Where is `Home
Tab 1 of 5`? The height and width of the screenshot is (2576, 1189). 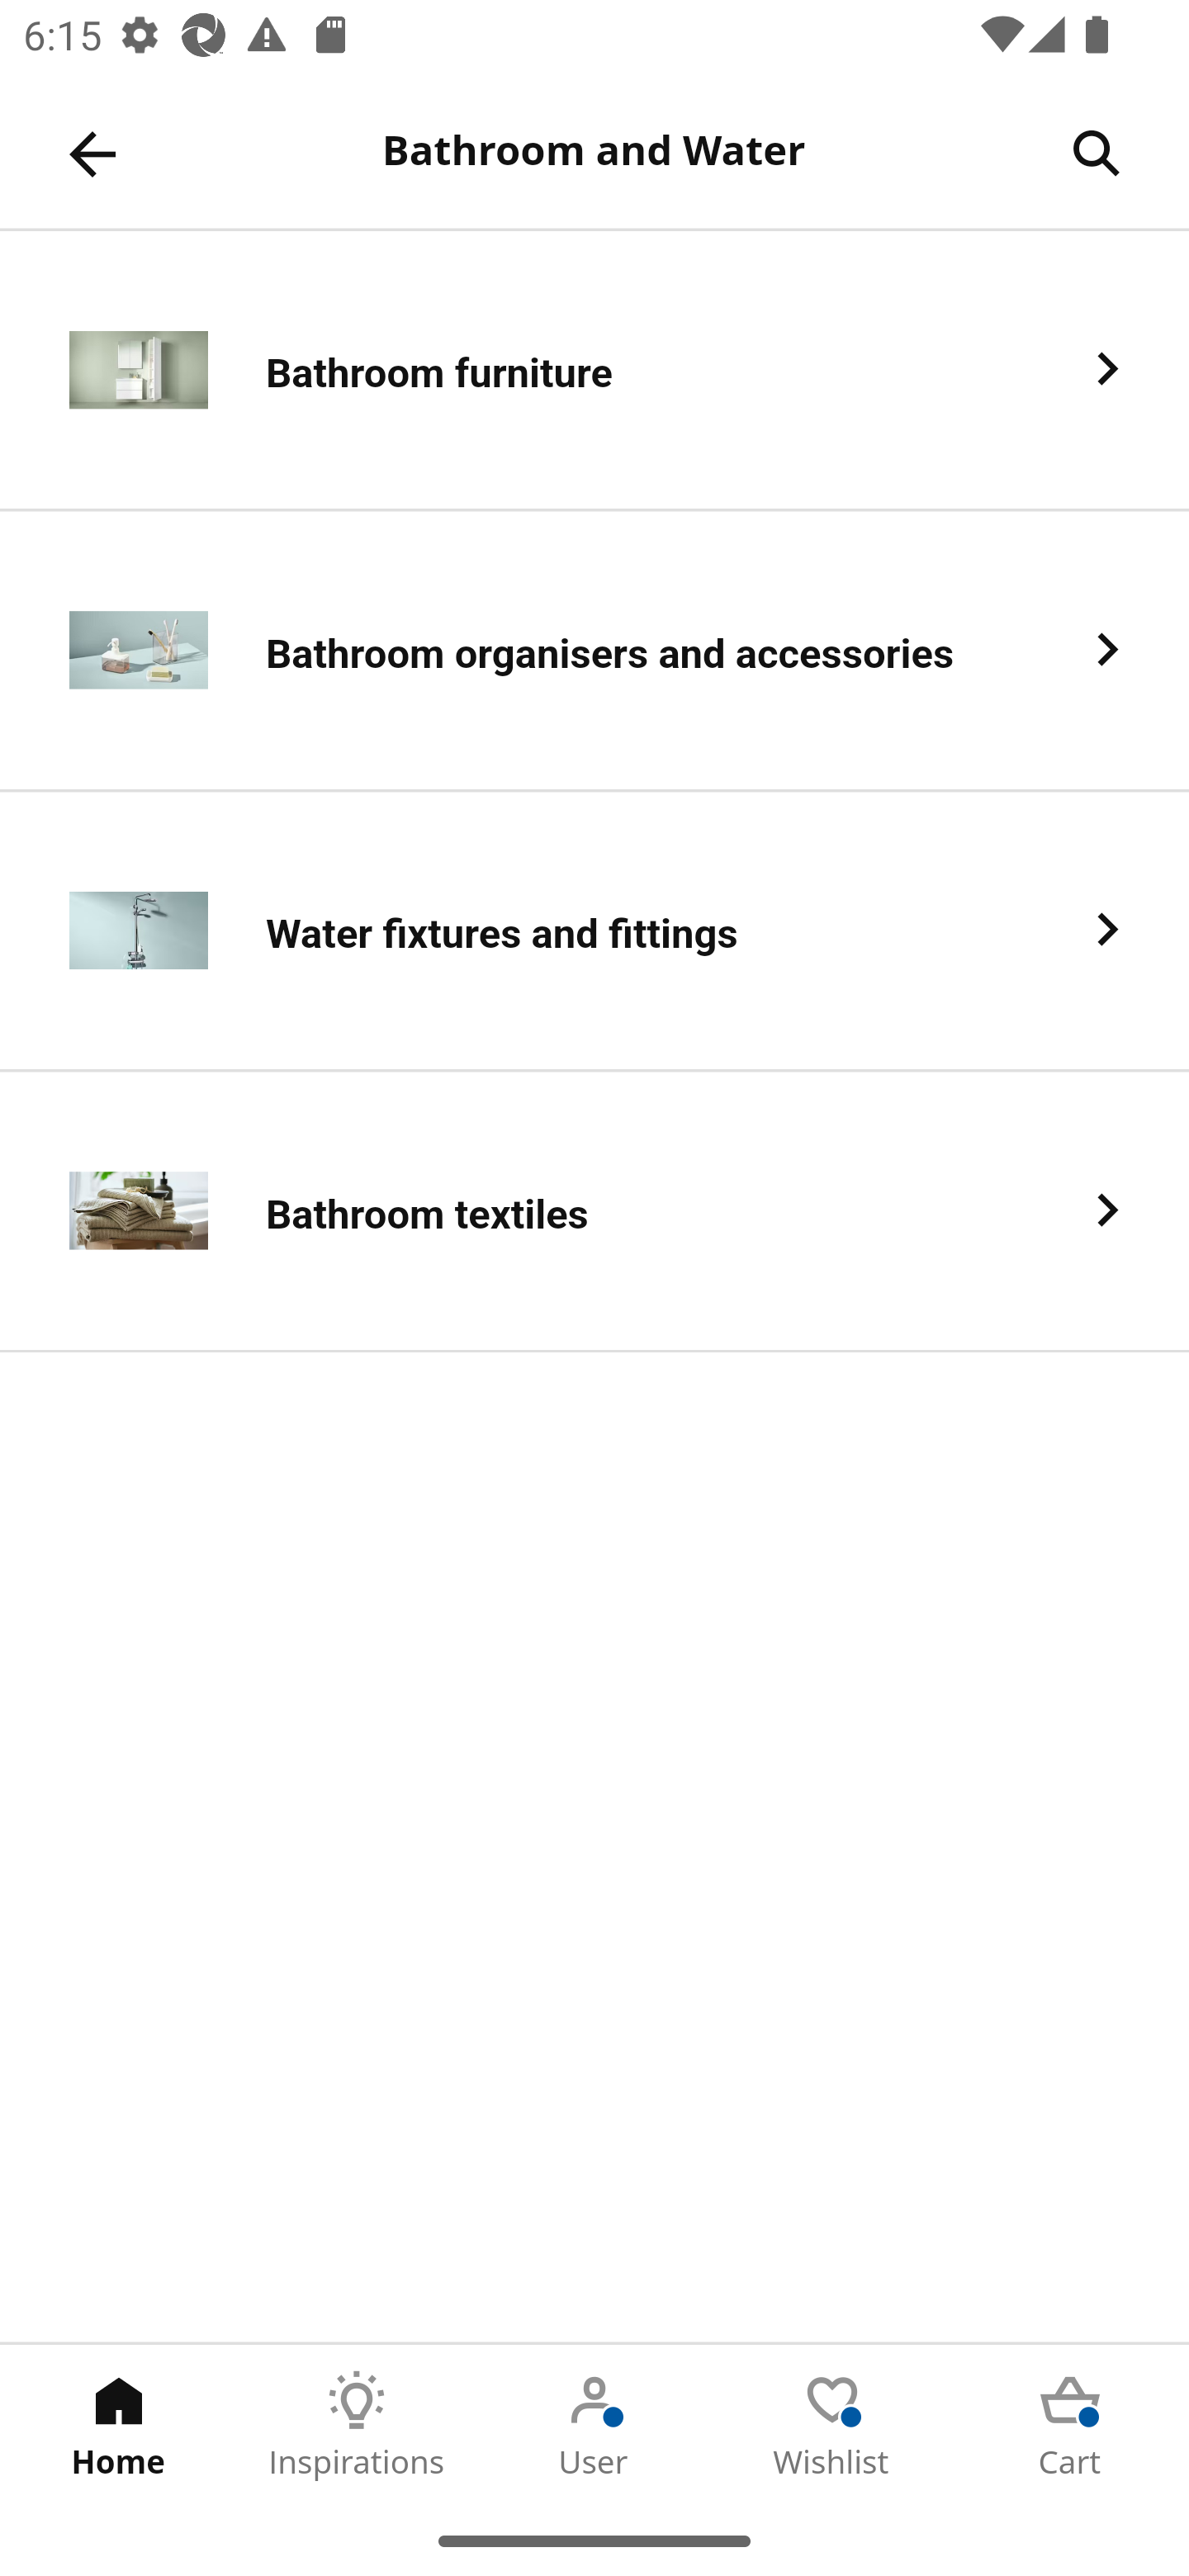 Home
Tab 1 of 5 is located at coordinates (119, 2425).